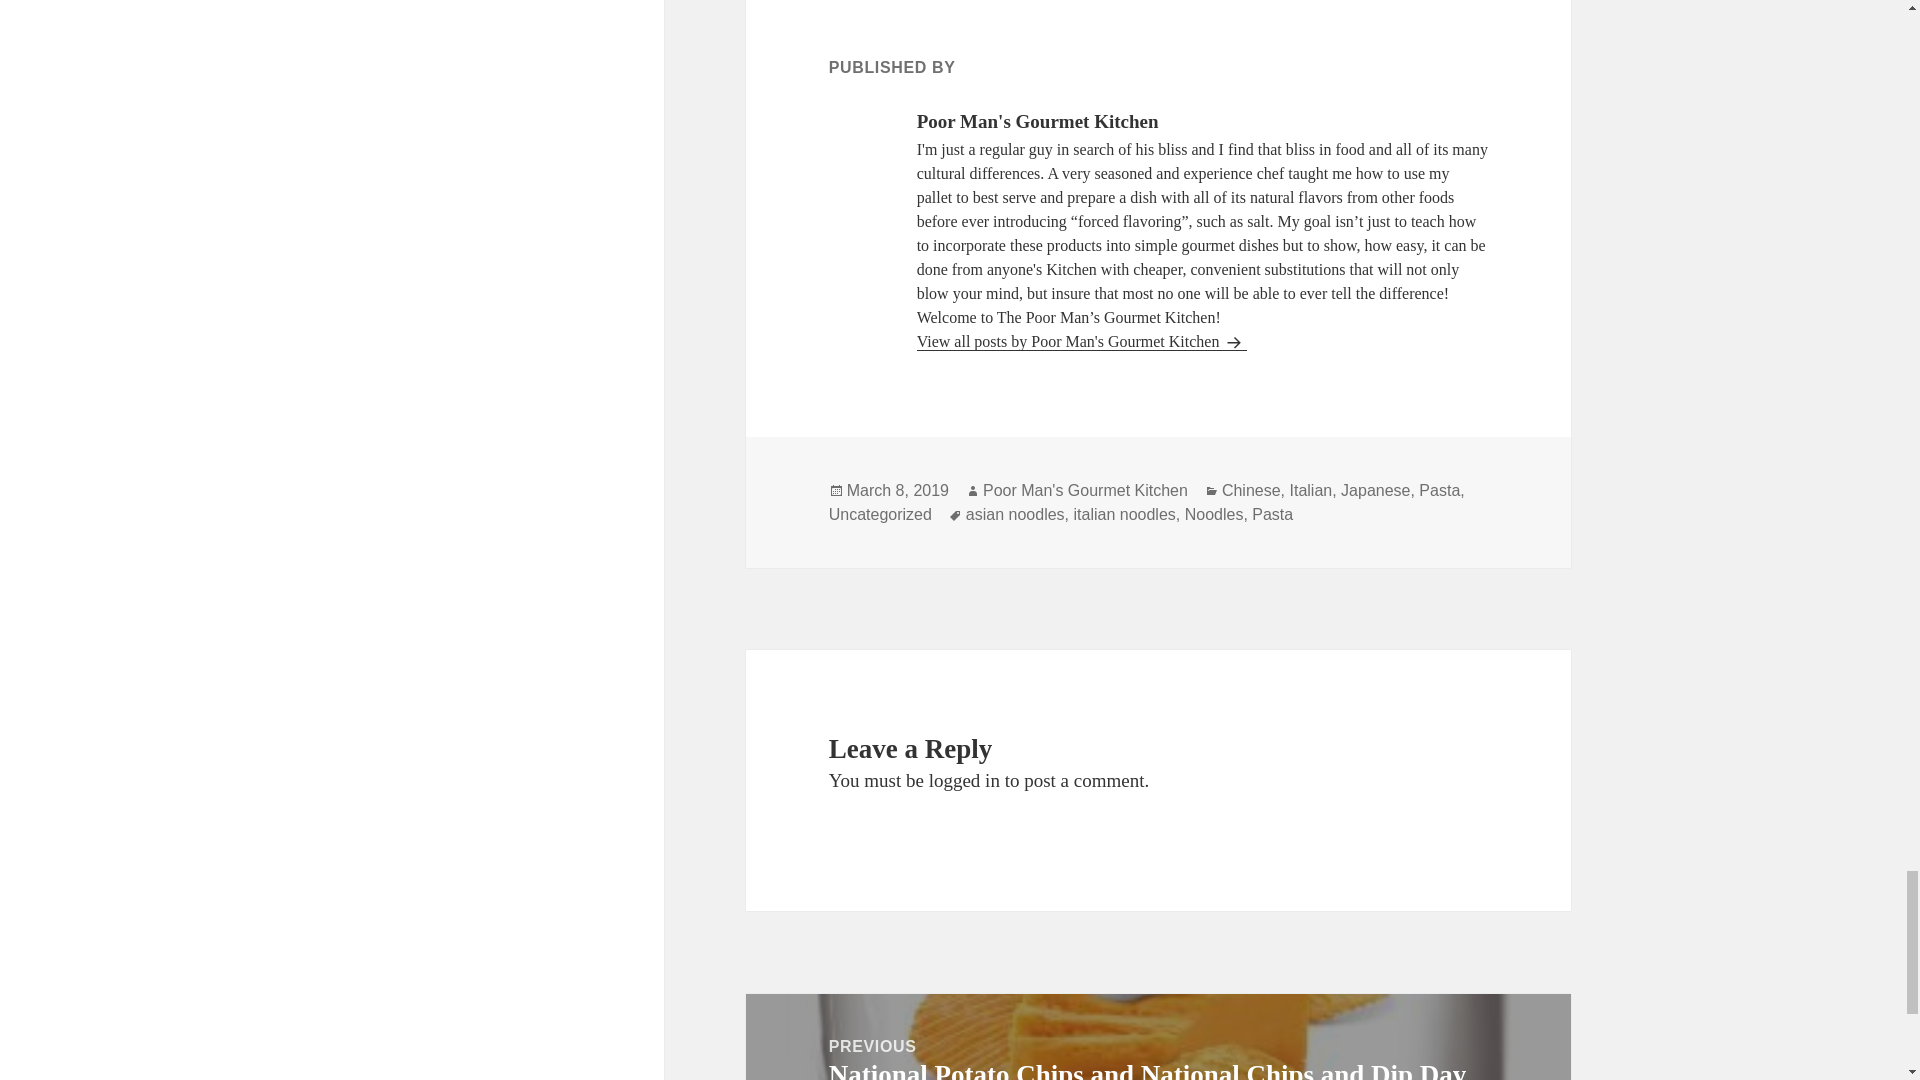  I want to click on Poor Man's Gourmet Kitchen, so click(1086, 490).